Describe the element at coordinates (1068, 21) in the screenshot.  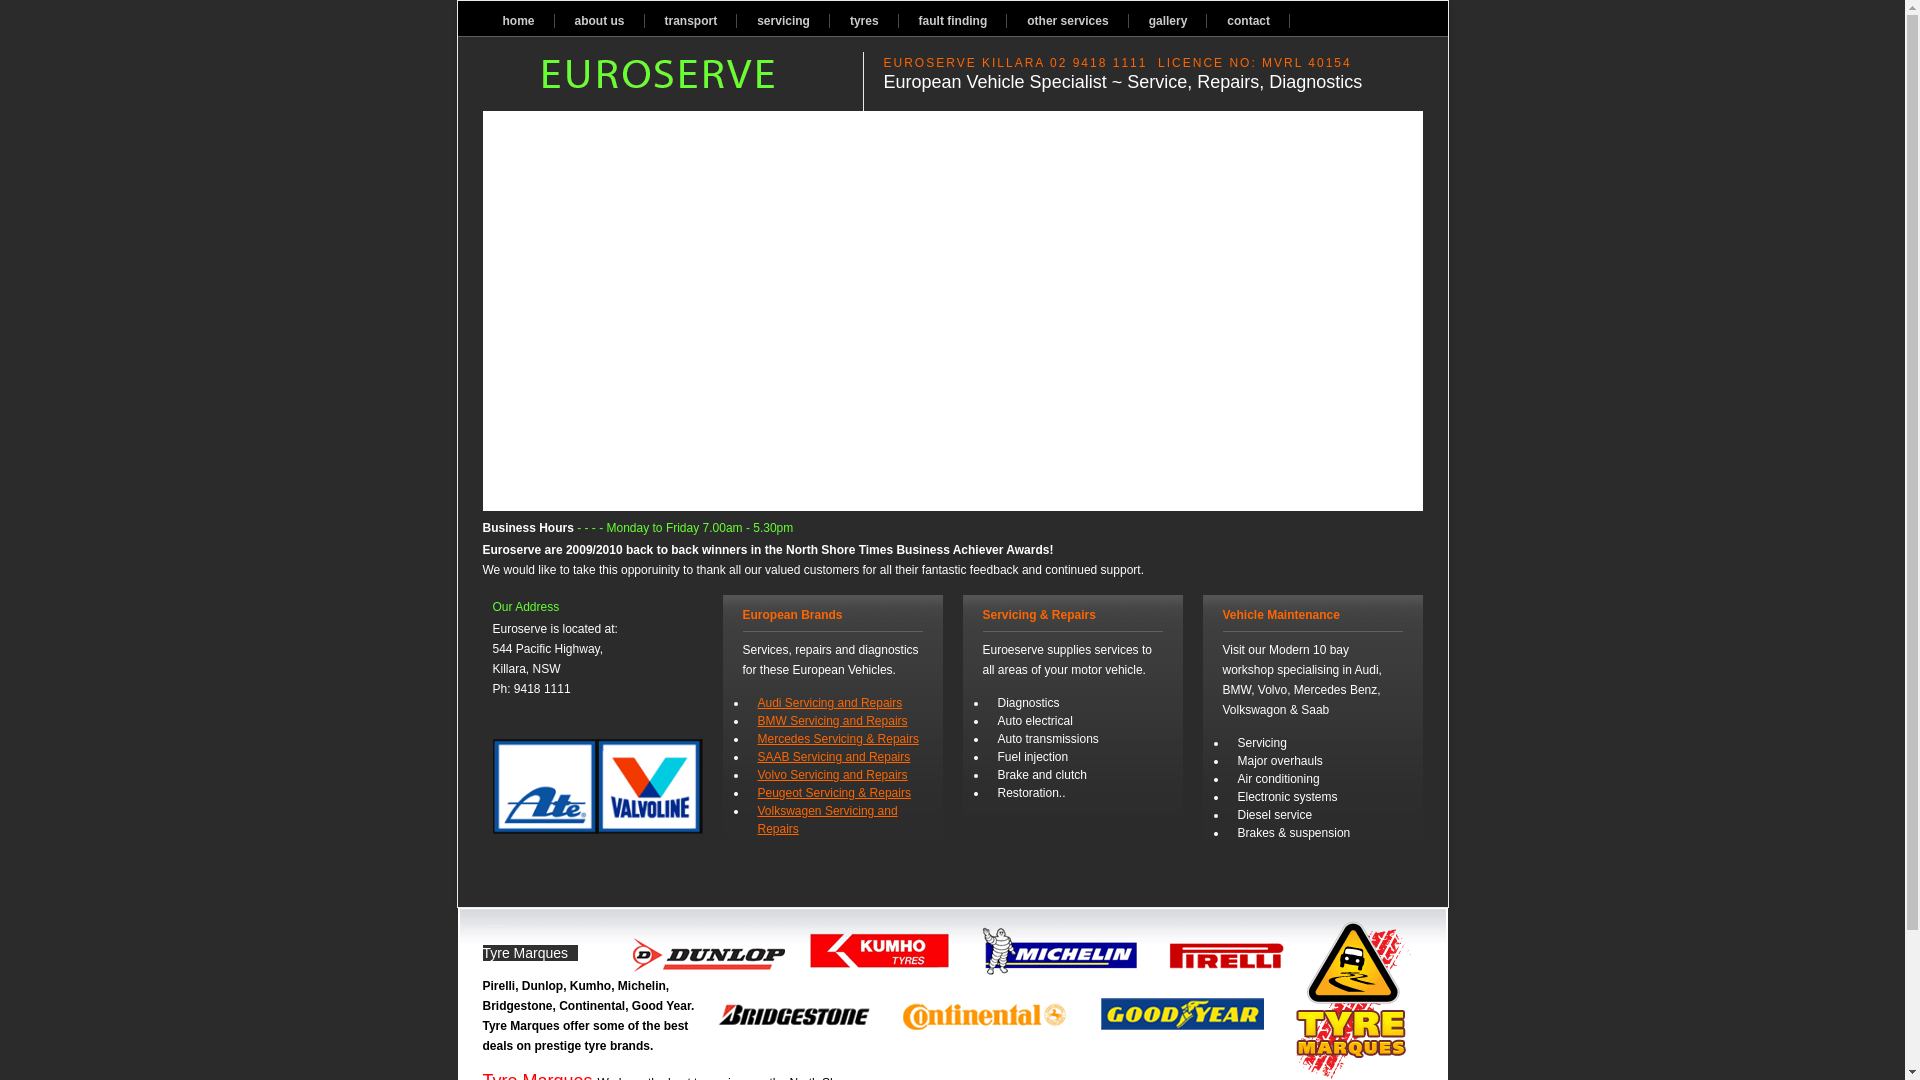
I see `other services` at that location.